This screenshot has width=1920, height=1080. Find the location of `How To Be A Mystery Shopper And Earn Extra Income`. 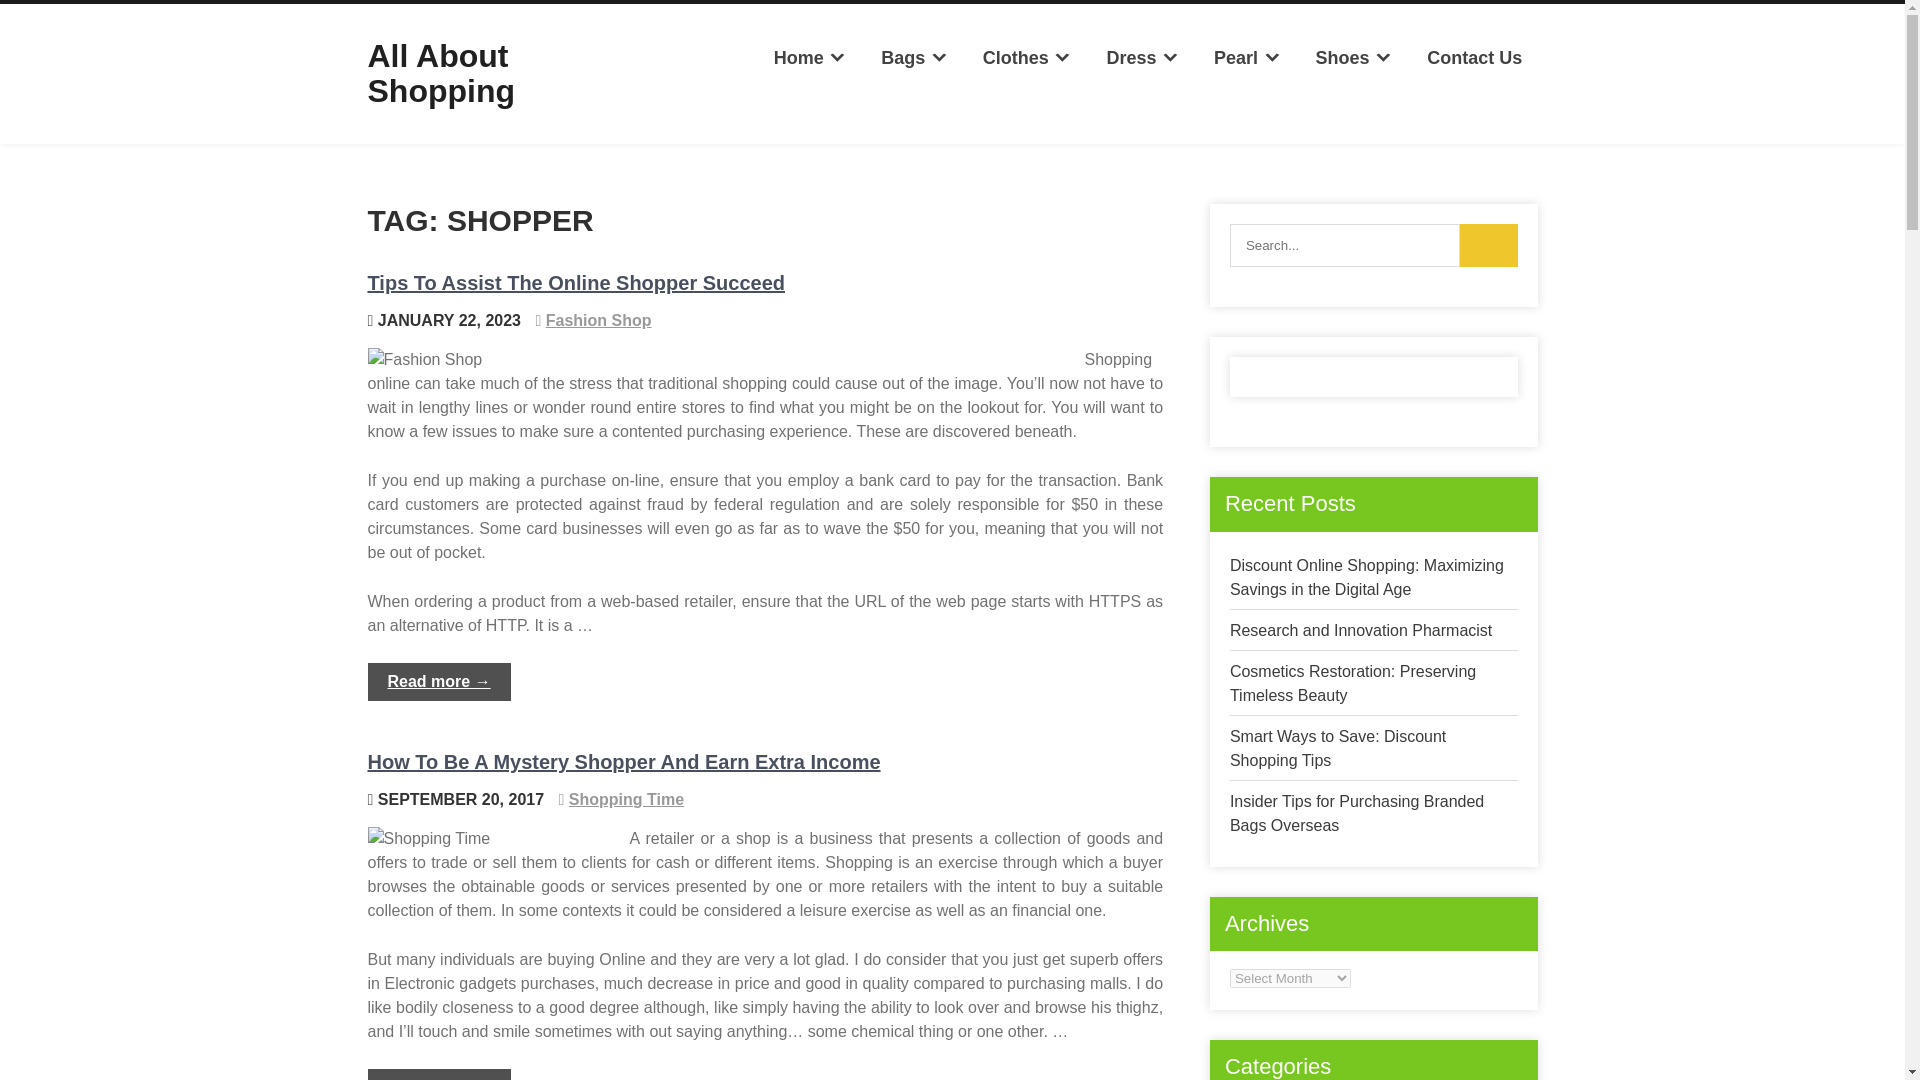

How To Be A Mystery Shopper And Earn Extra Income is located at coordinates (624, 762).